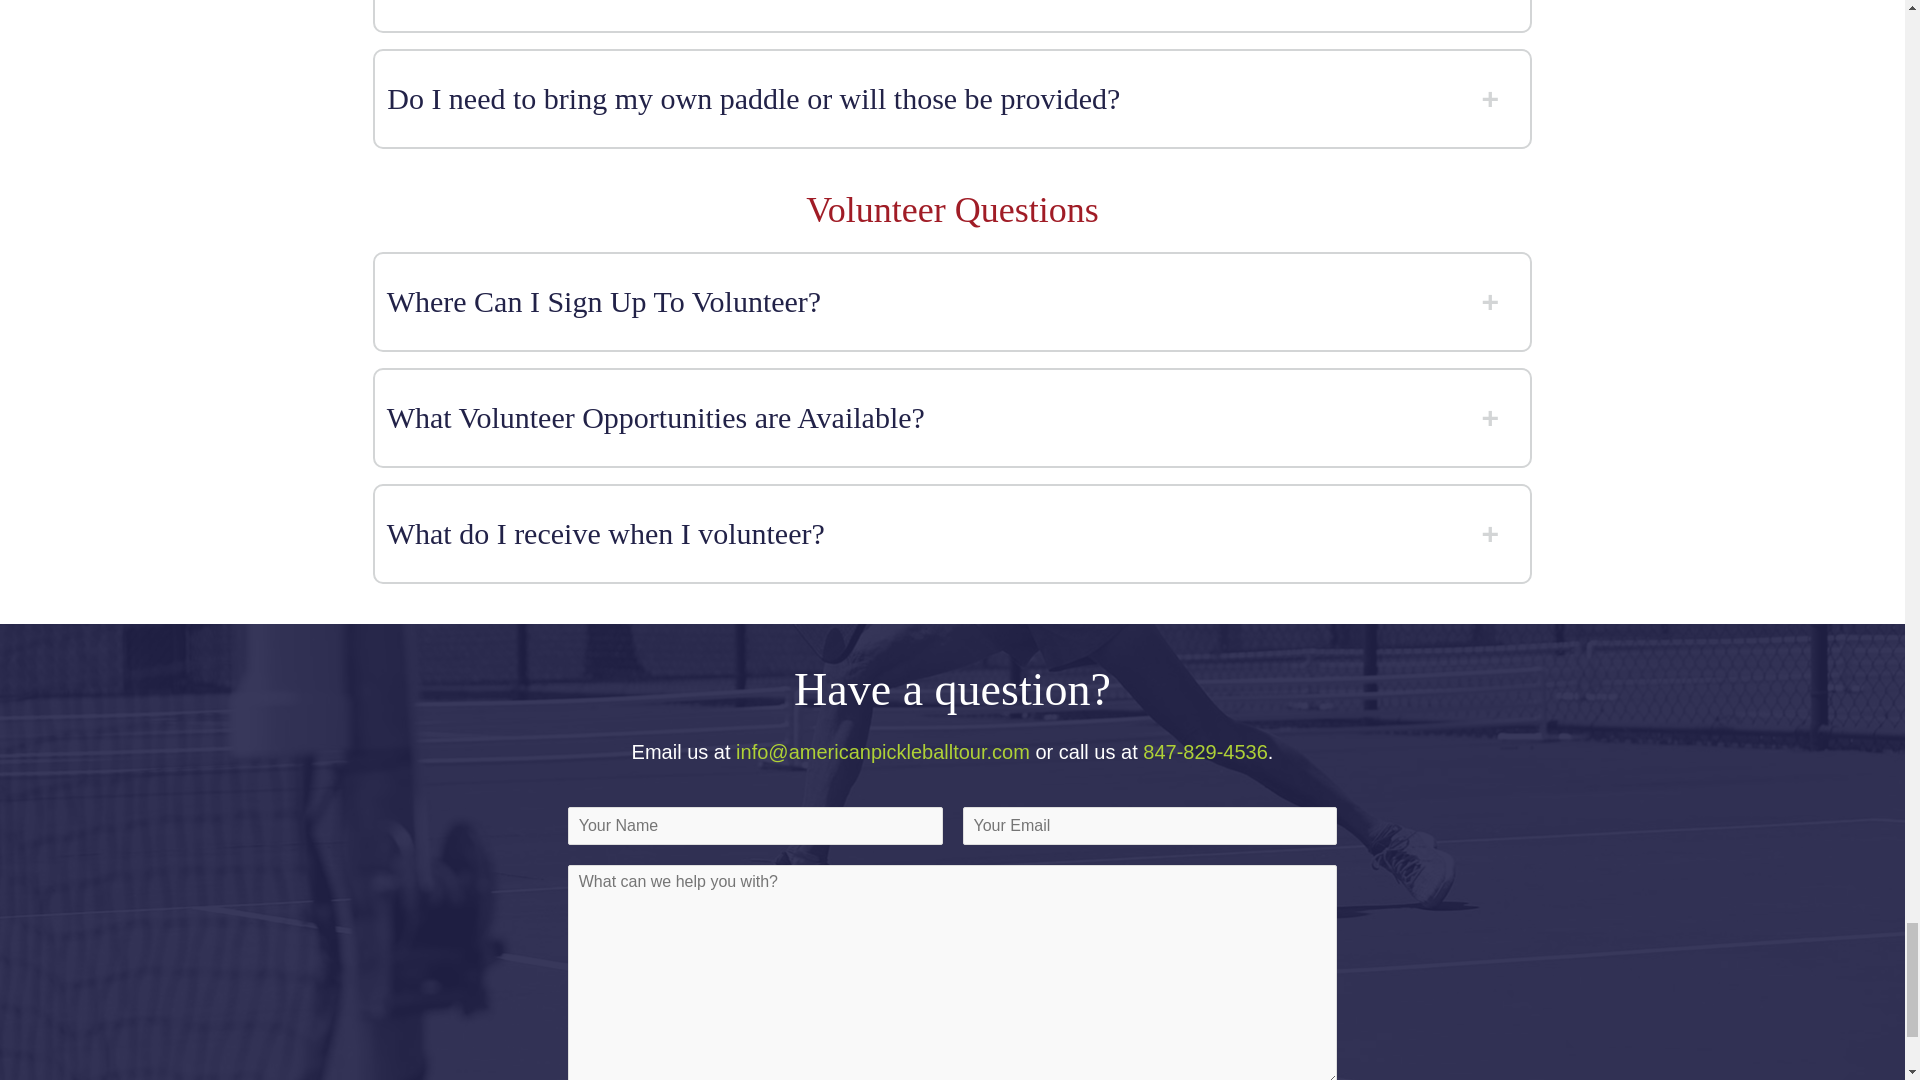 The height and width of the screenshot is (1080, 1920). I want to click on 847-829-4536, so click(1204, 751).